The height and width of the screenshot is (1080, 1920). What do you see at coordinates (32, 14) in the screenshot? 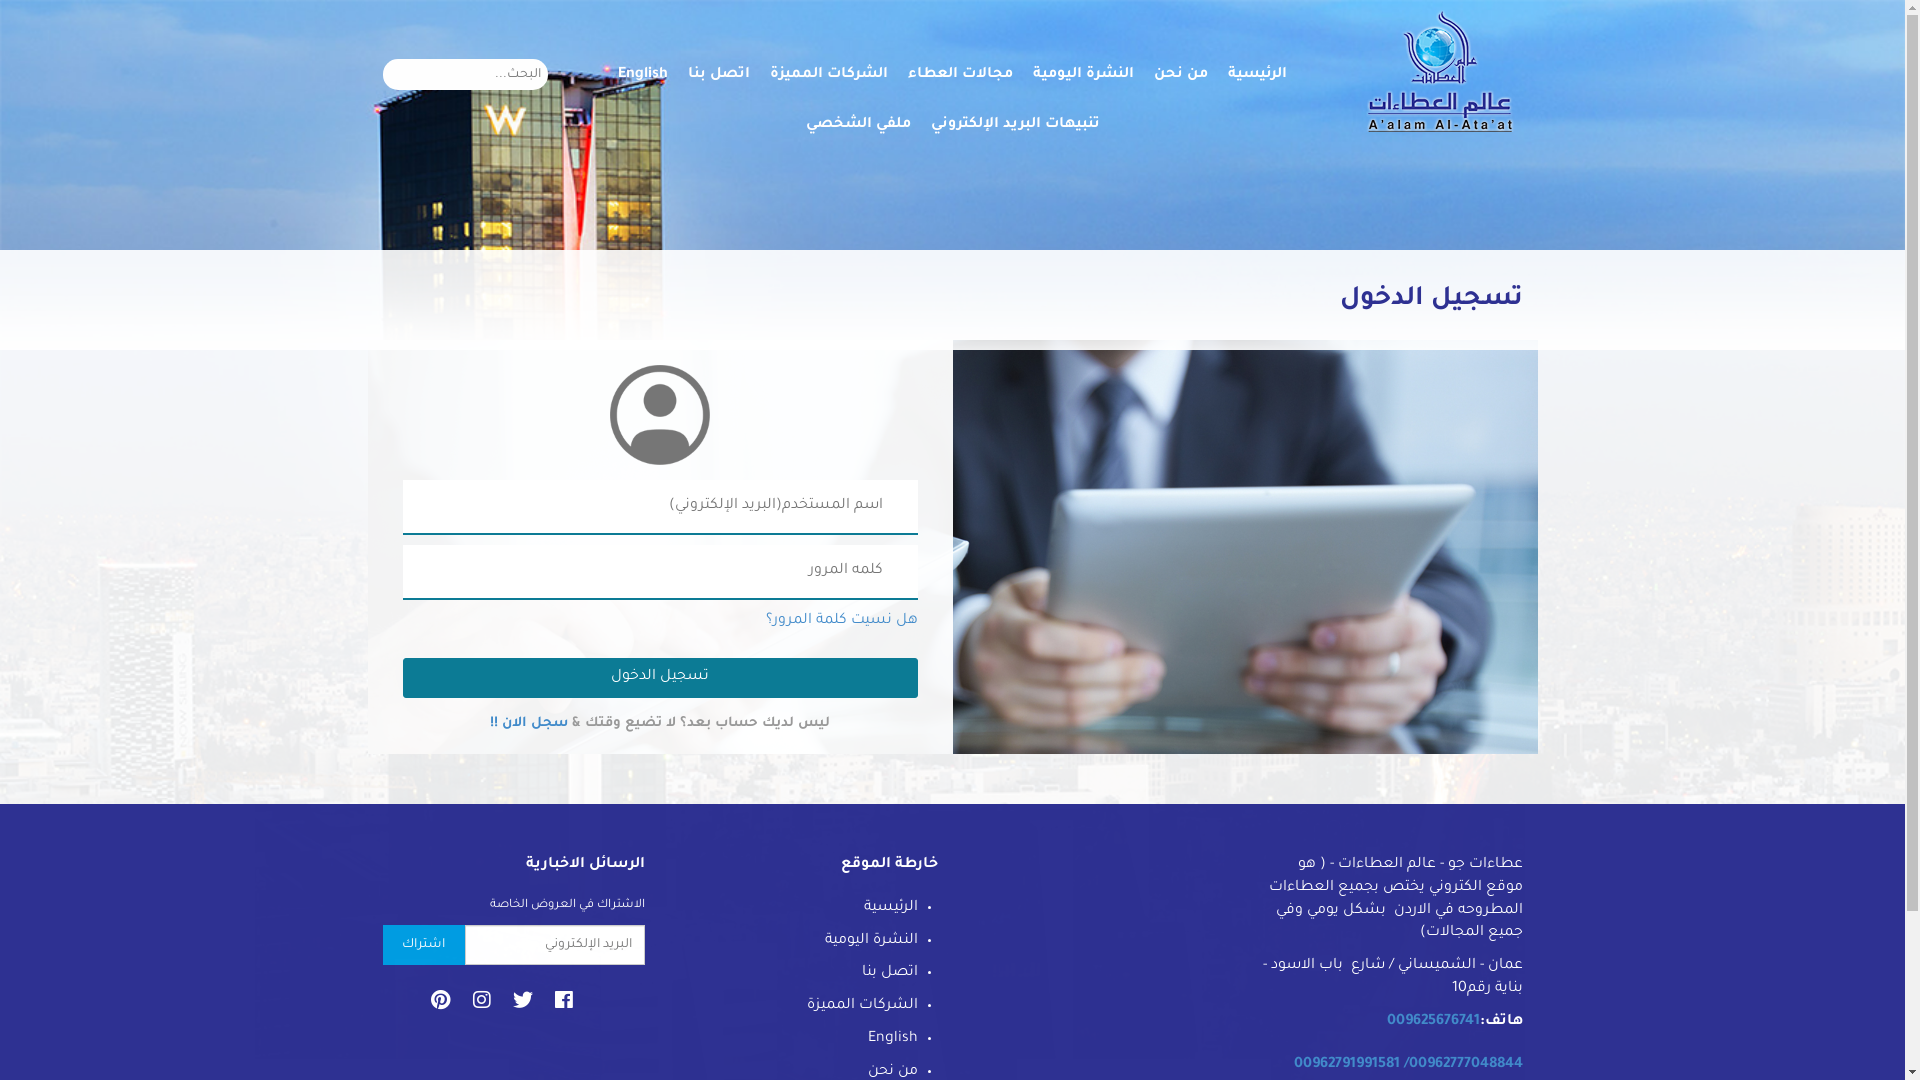
I see `Button` at bounding box center [32, 14].